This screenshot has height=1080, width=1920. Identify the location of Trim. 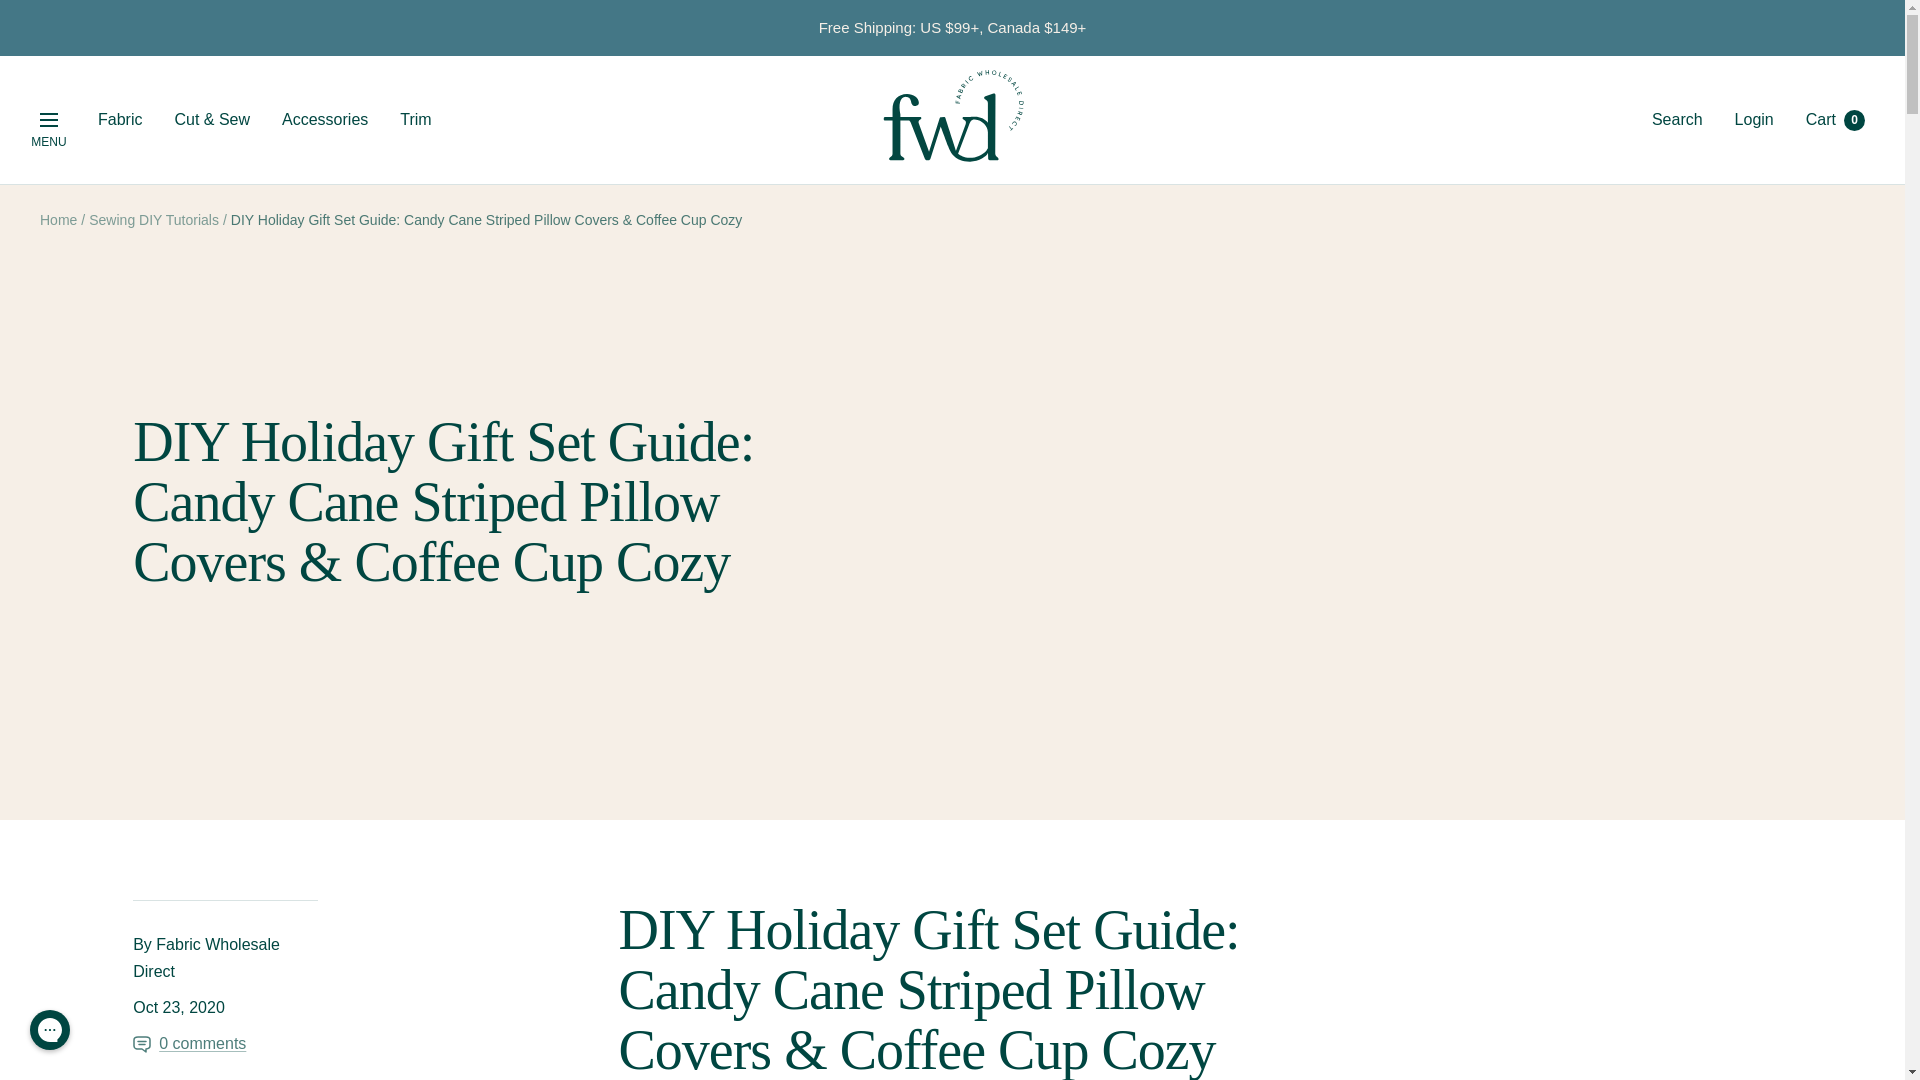
(414, 119).